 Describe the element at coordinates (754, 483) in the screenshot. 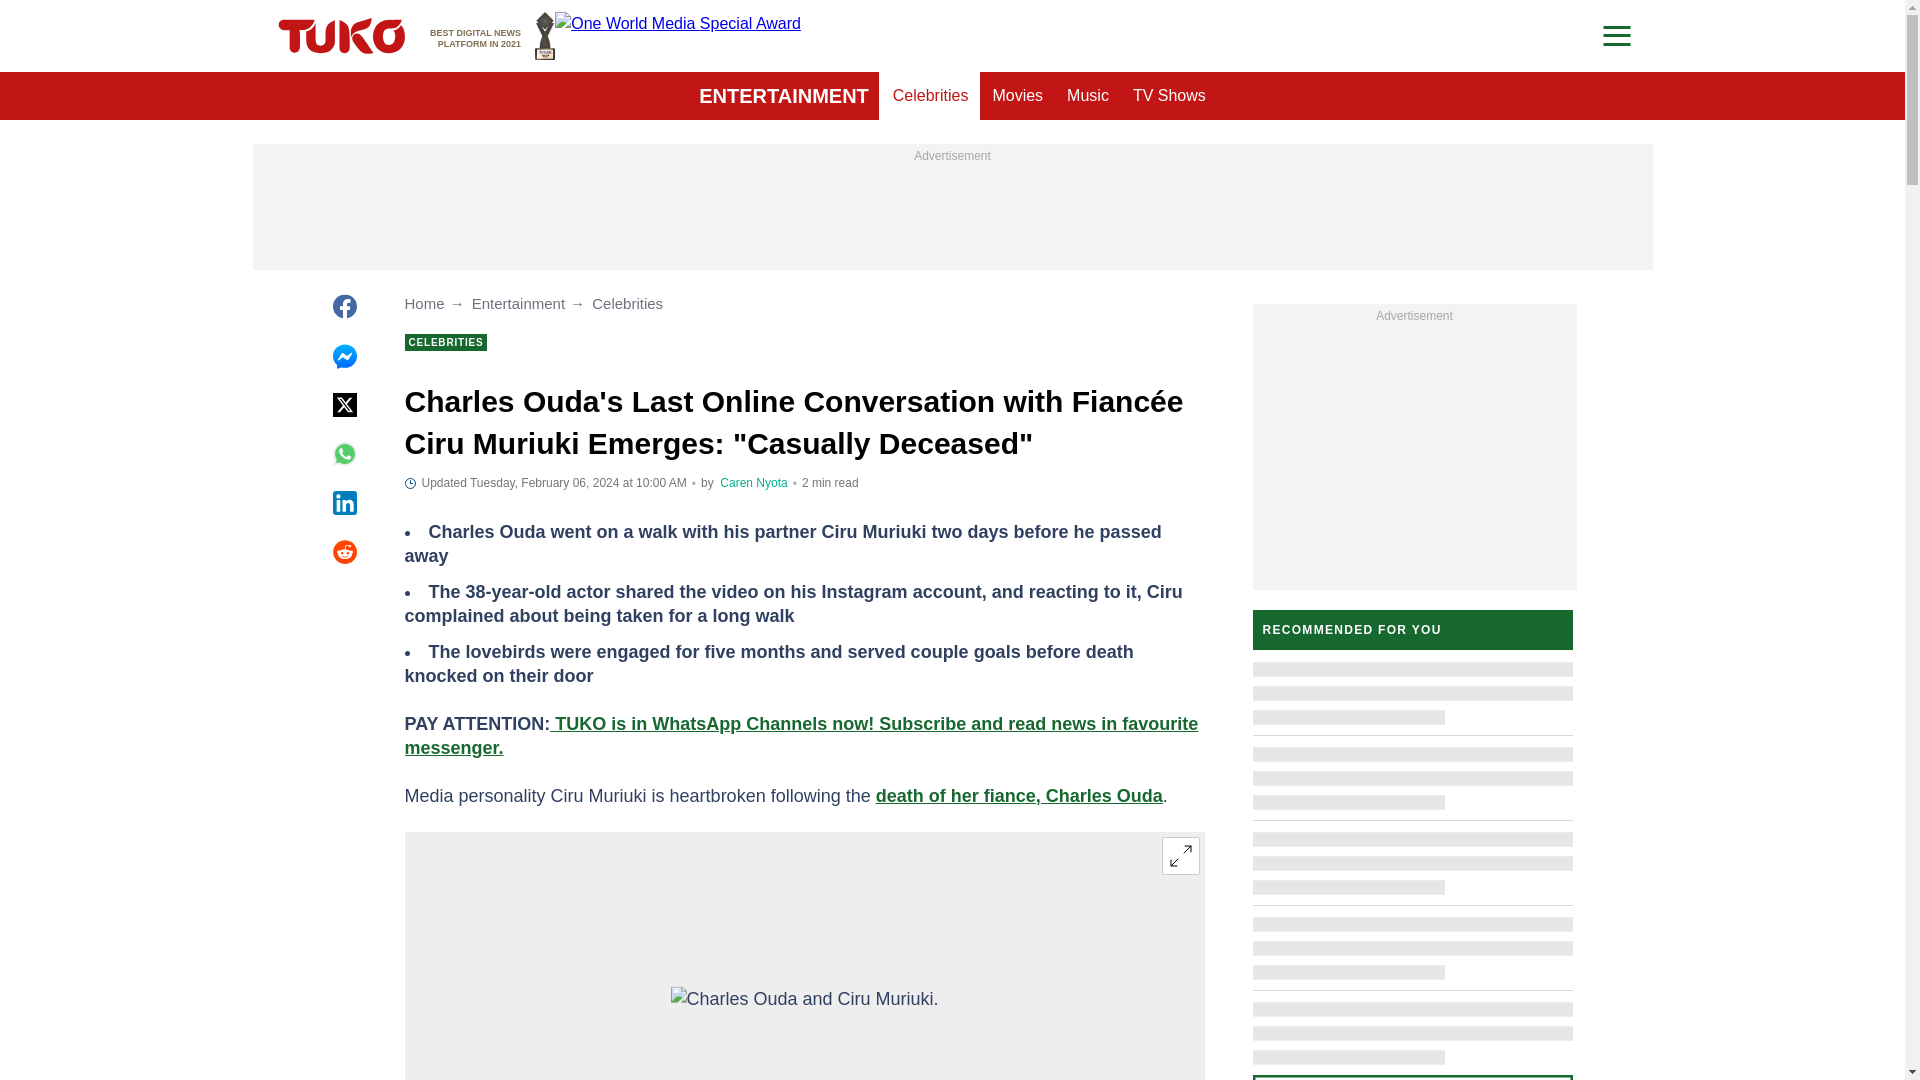

I see `Music` at that location.